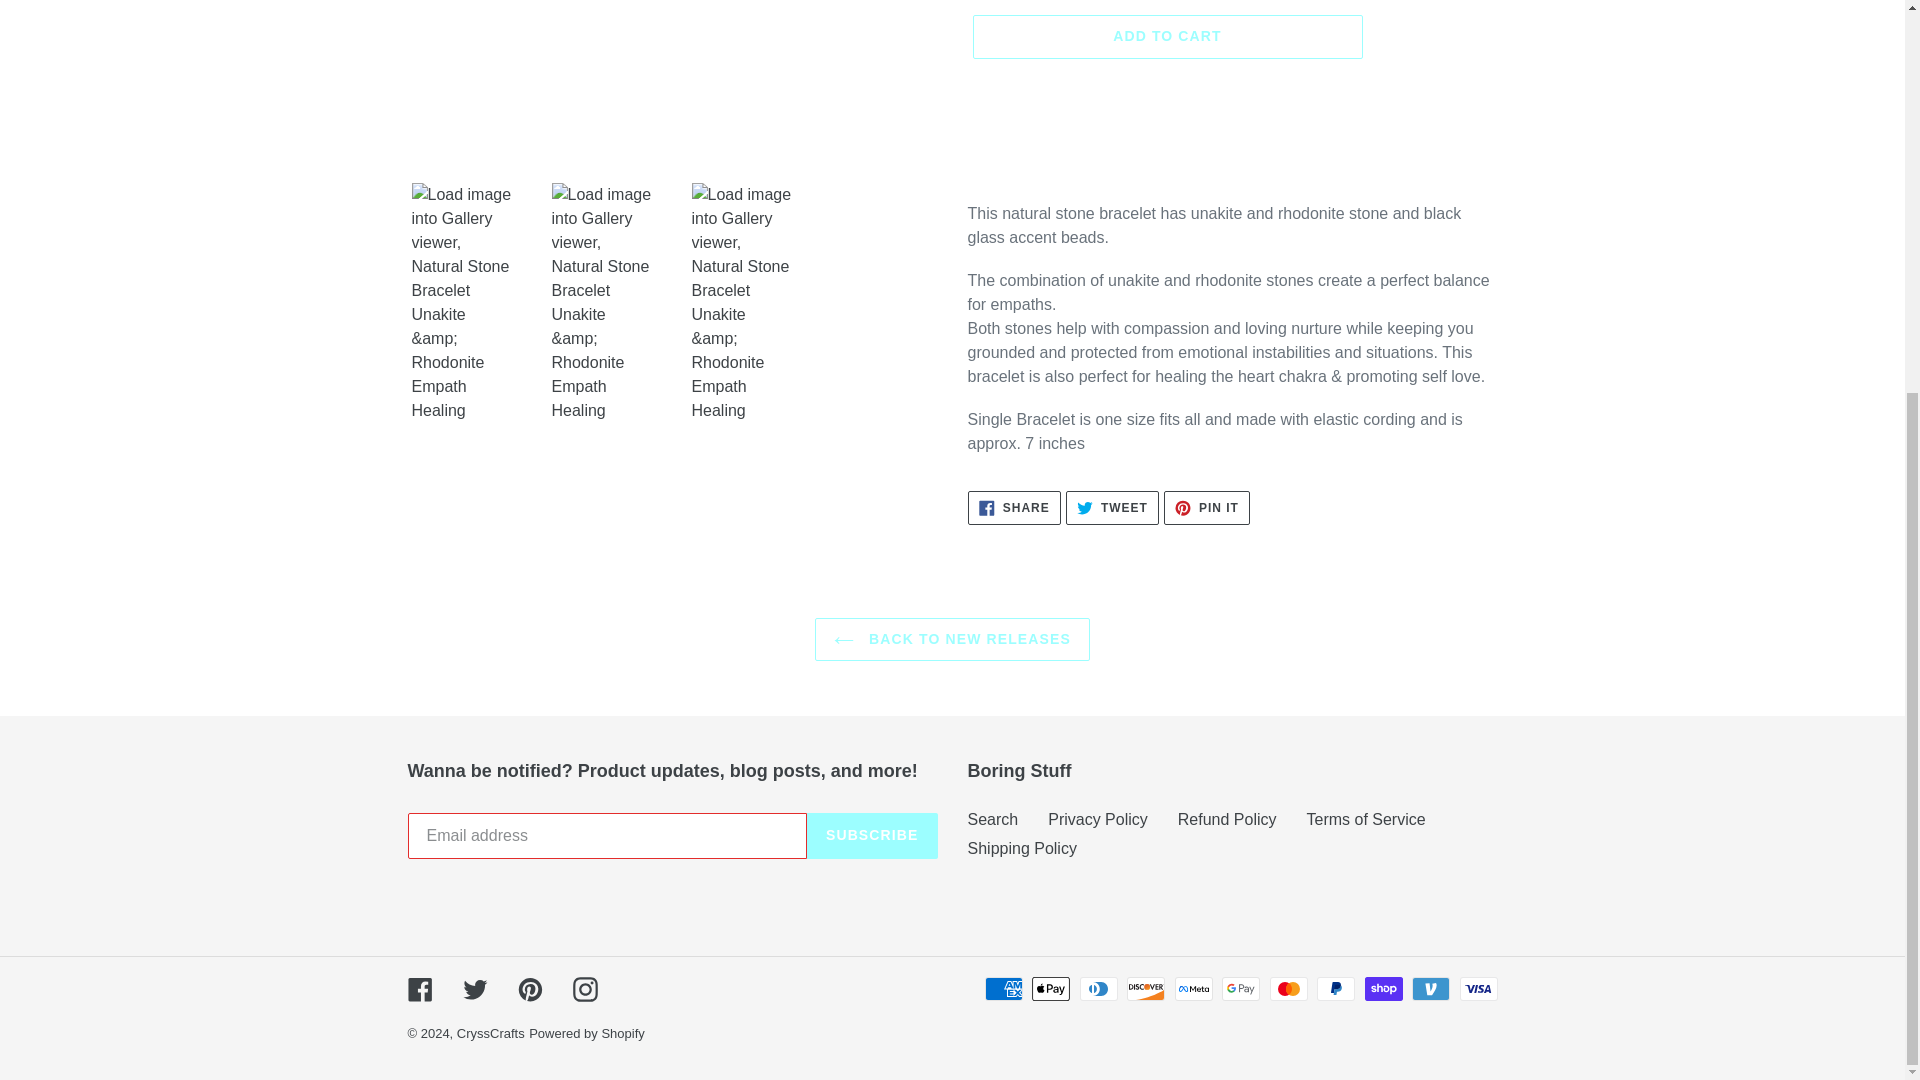 The image size is (1920, 1080). I want to click on Terms of Service, so click(872, 834).